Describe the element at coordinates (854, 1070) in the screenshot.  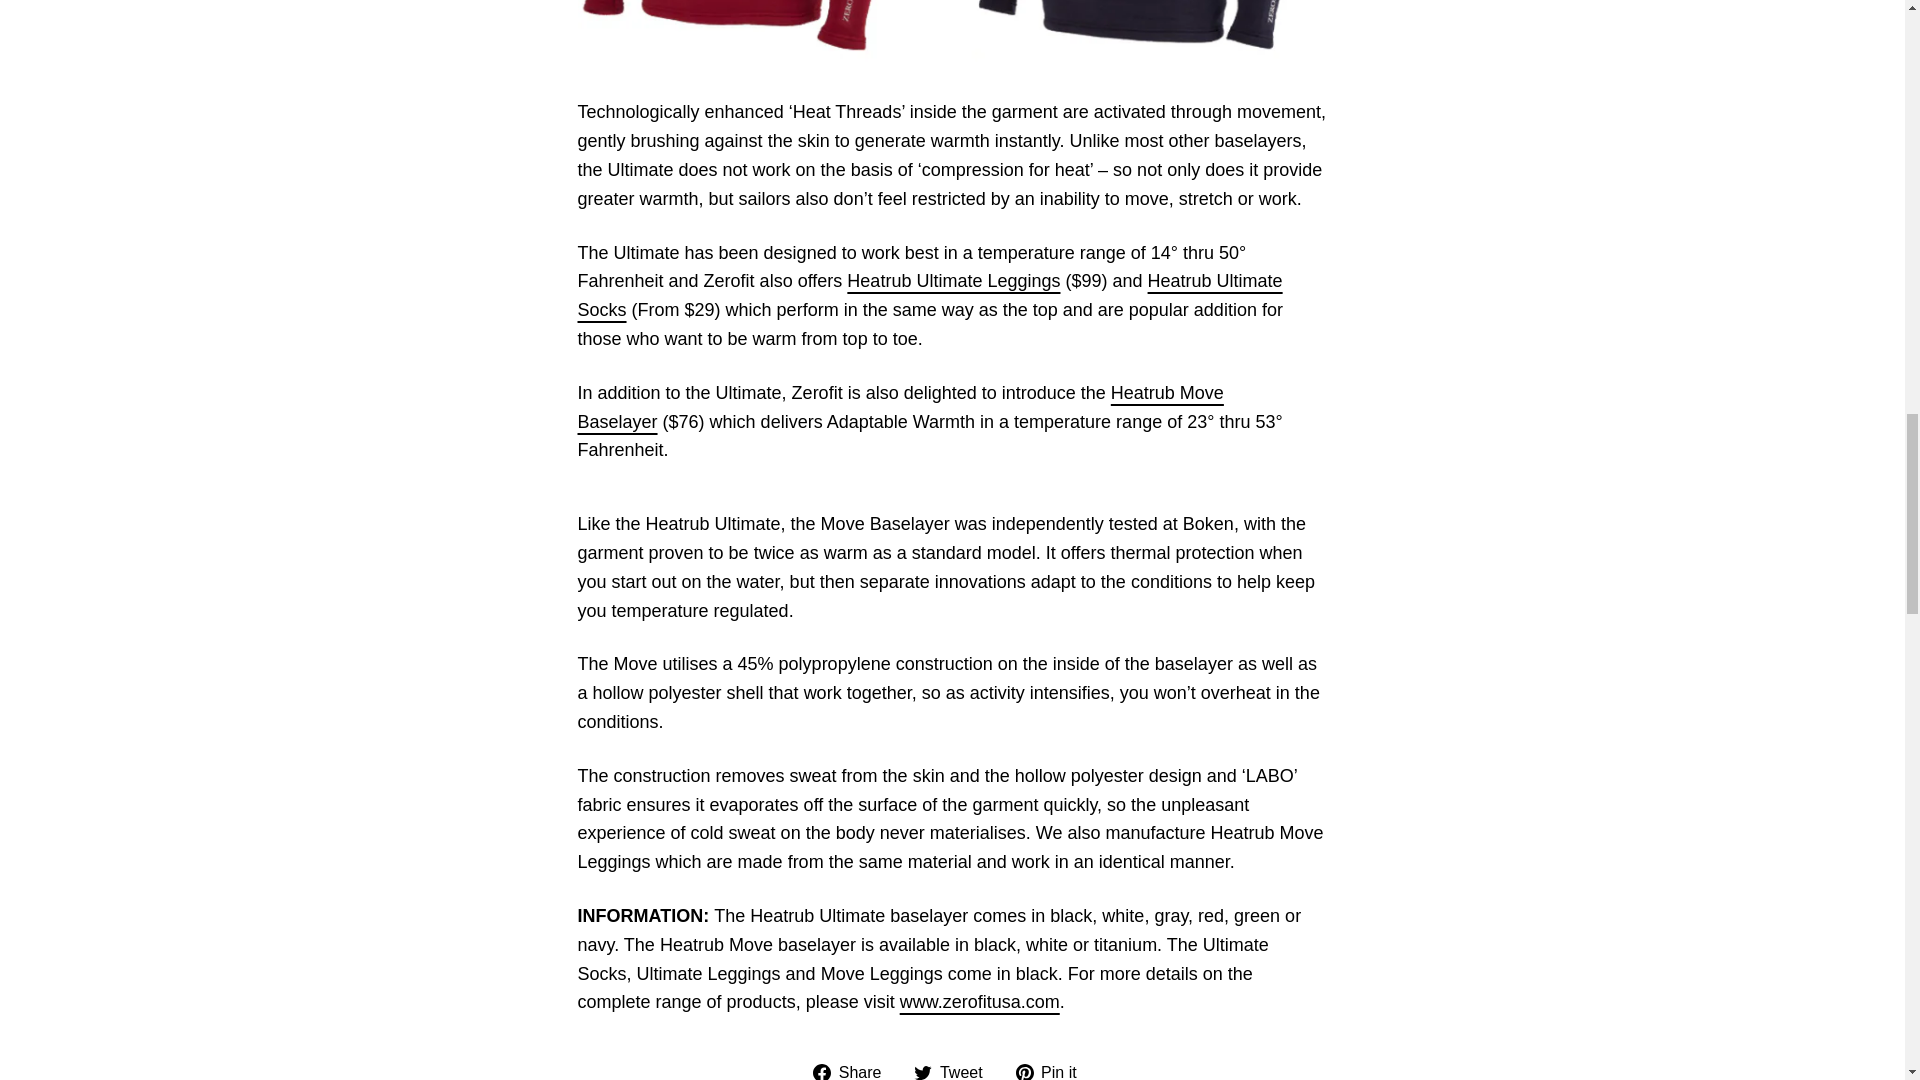
I see `Click to open in new window` at that location.